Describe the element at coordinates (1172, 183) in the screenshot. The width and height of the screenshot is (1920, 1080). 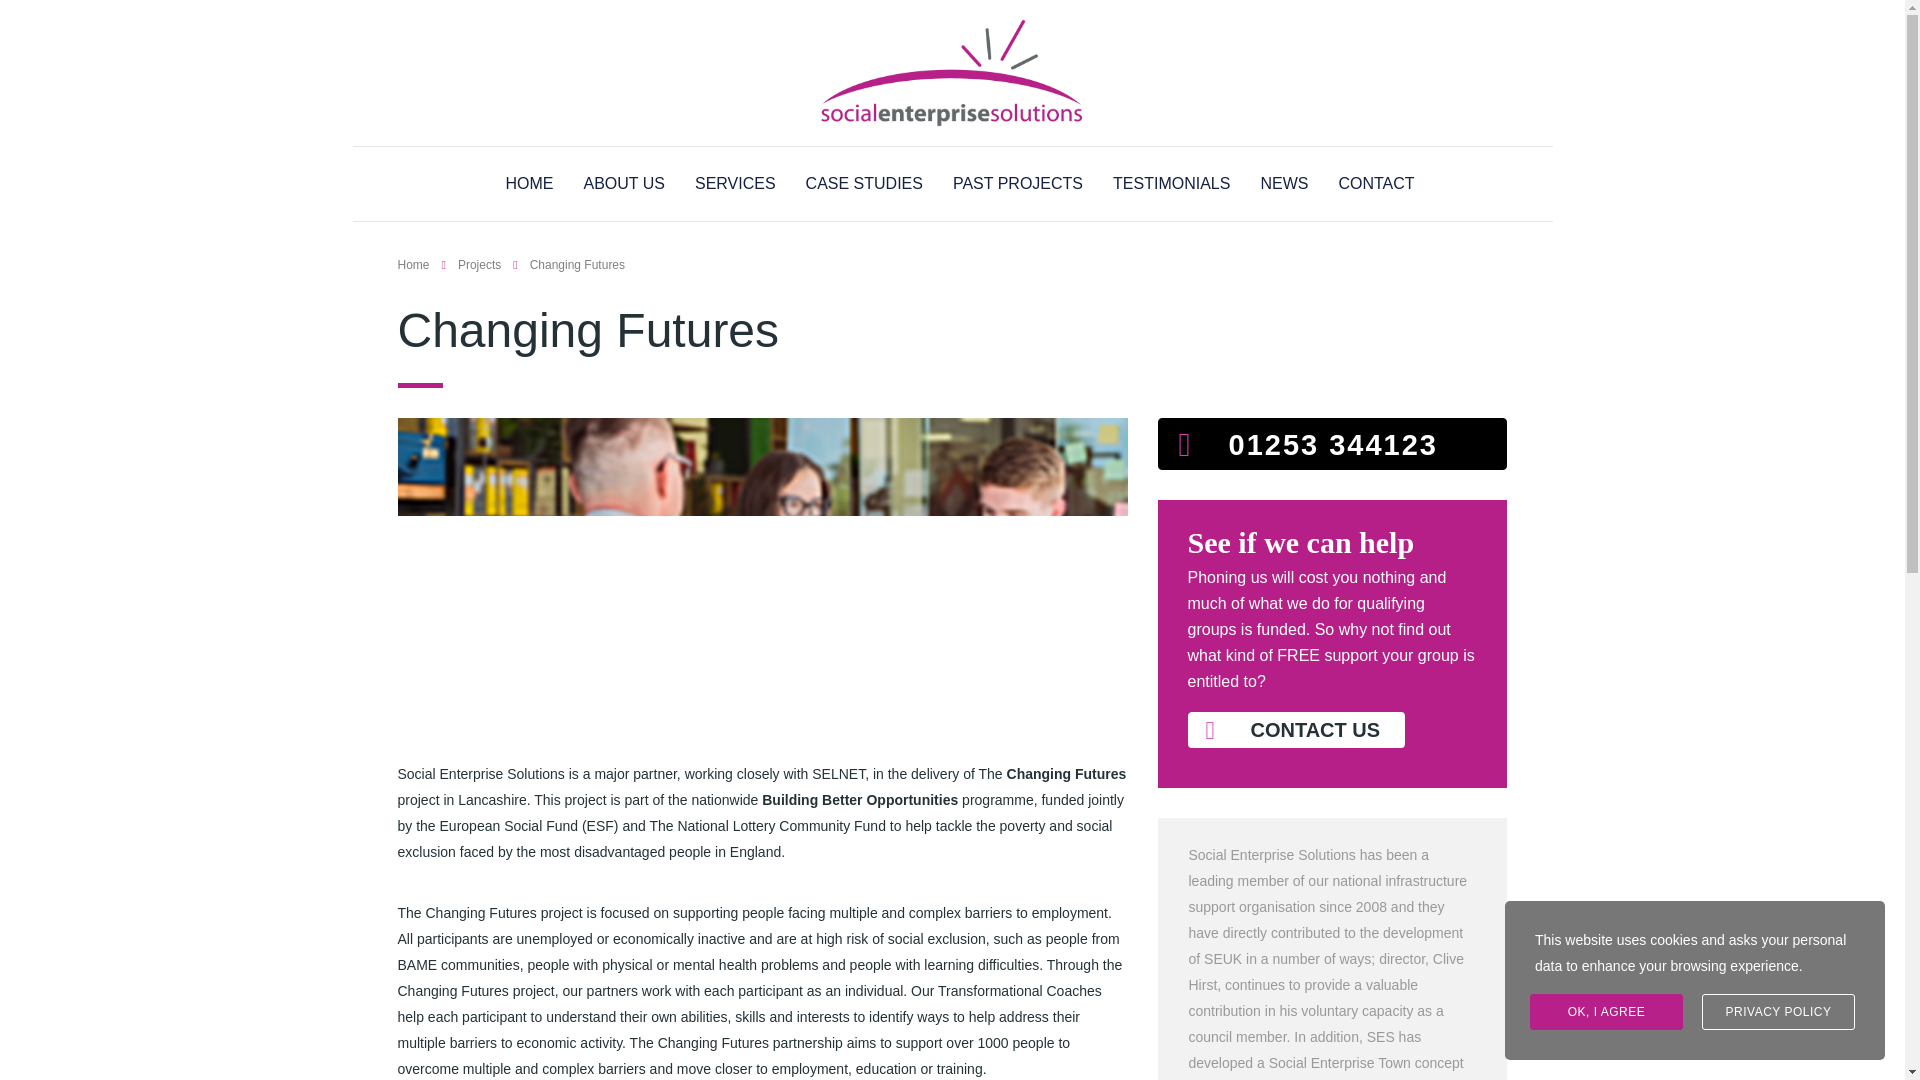
I see `TESTIMONIALS` at that location.